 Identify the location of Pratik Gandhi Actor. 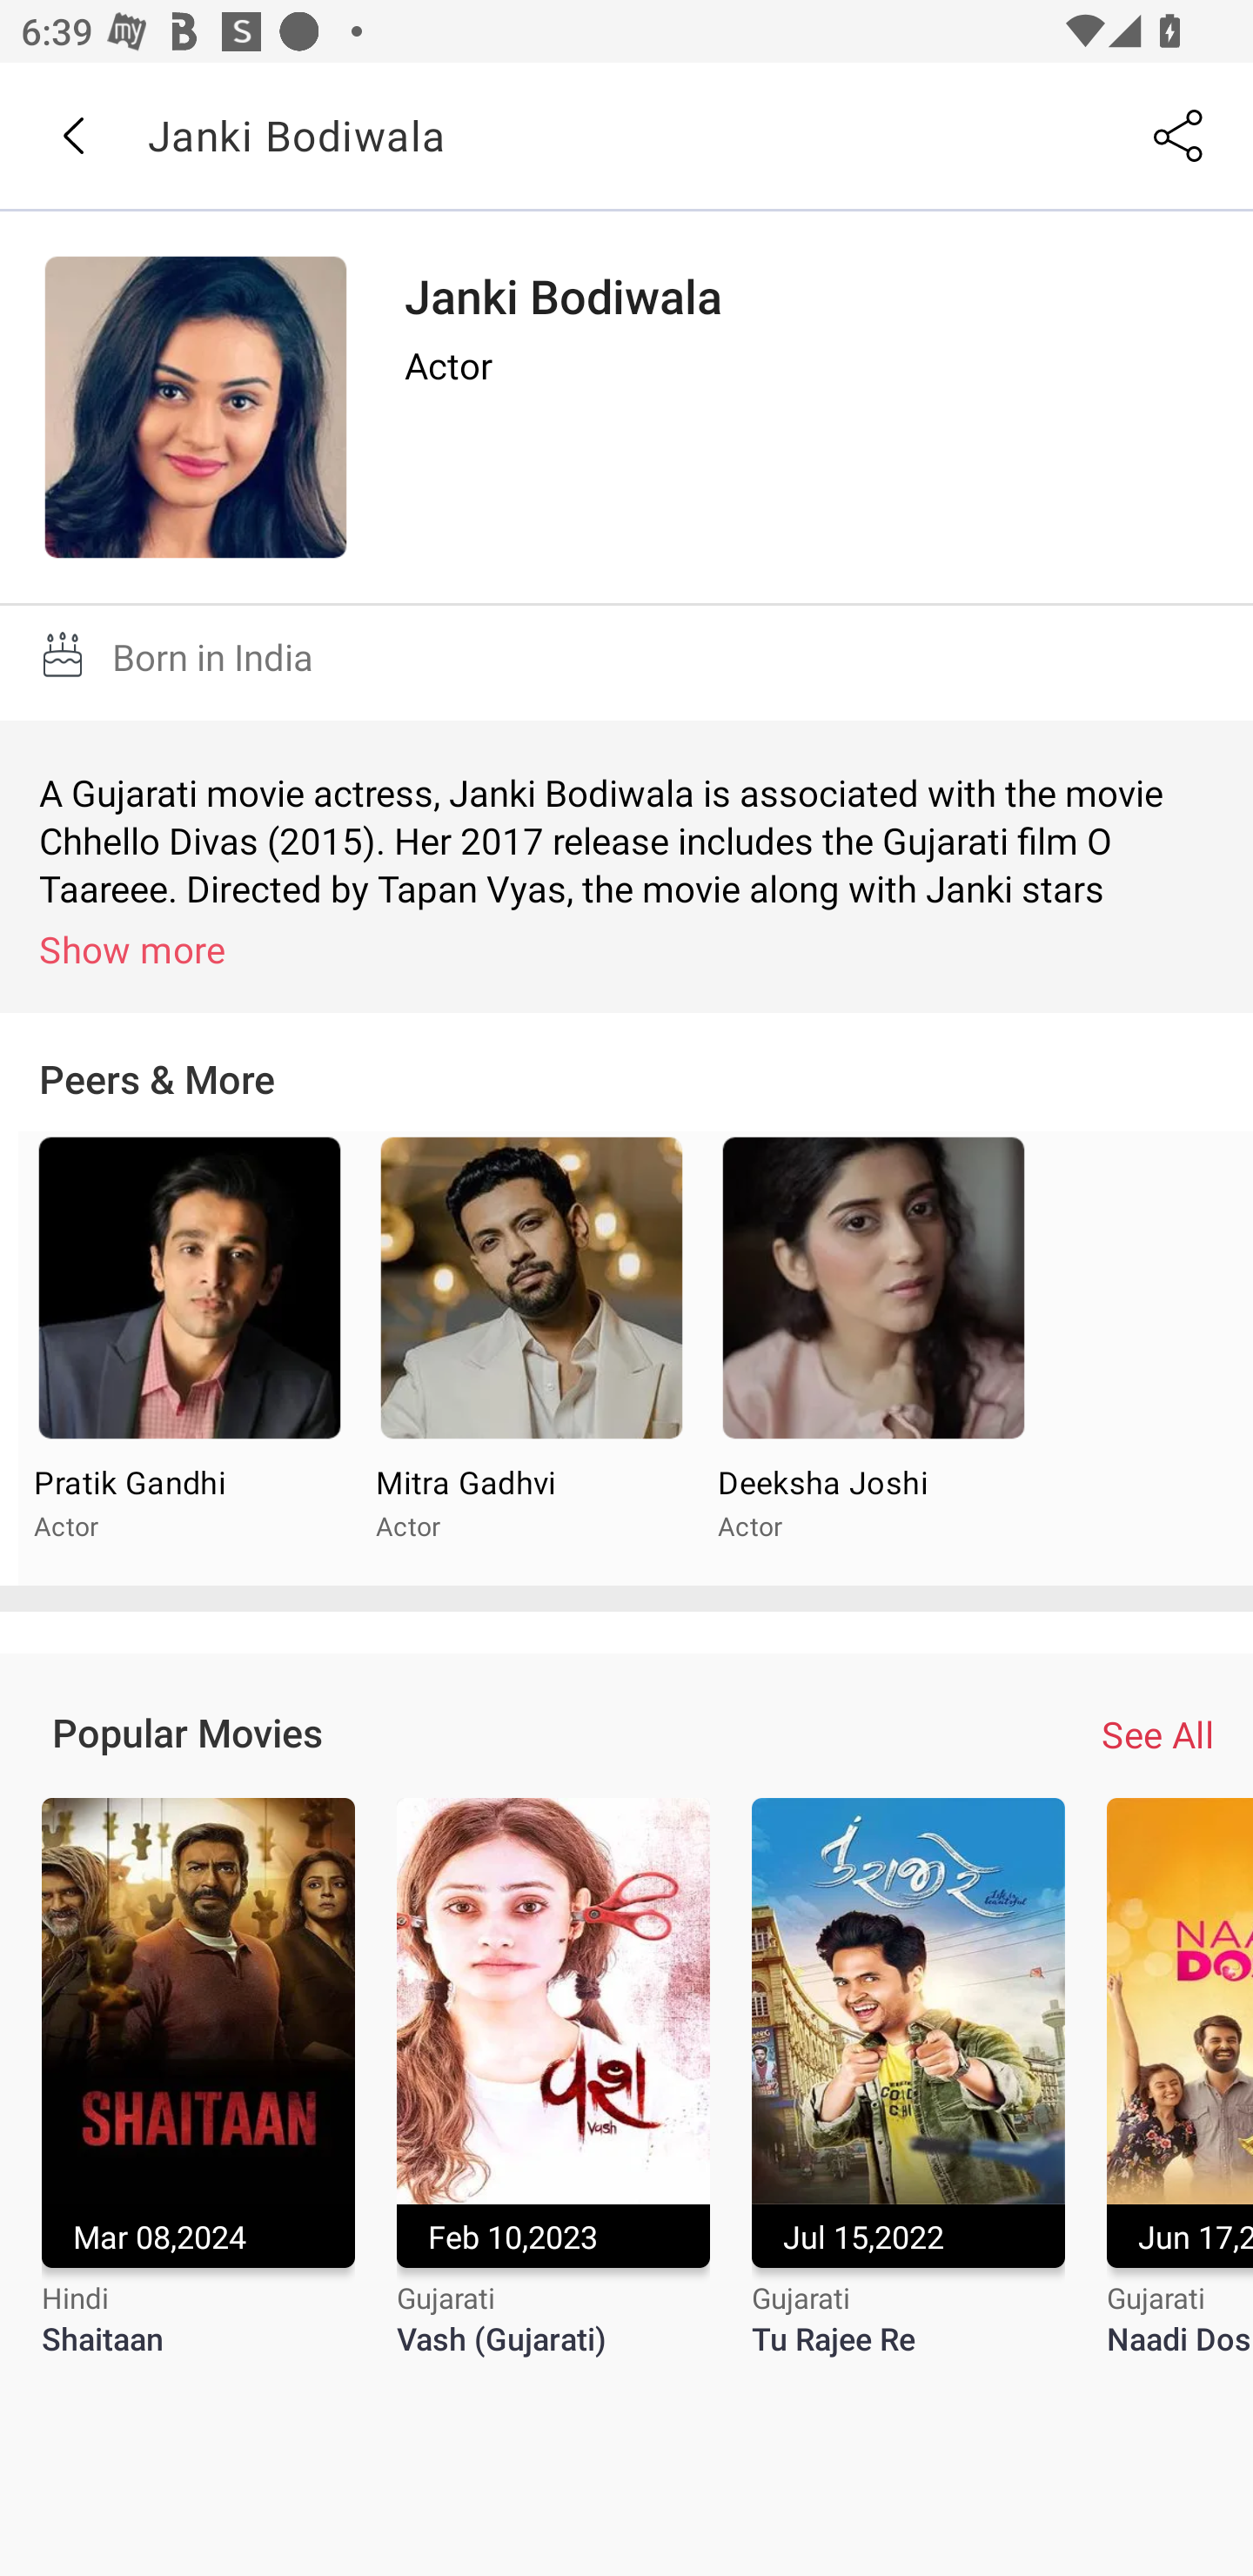
(190, 1358).